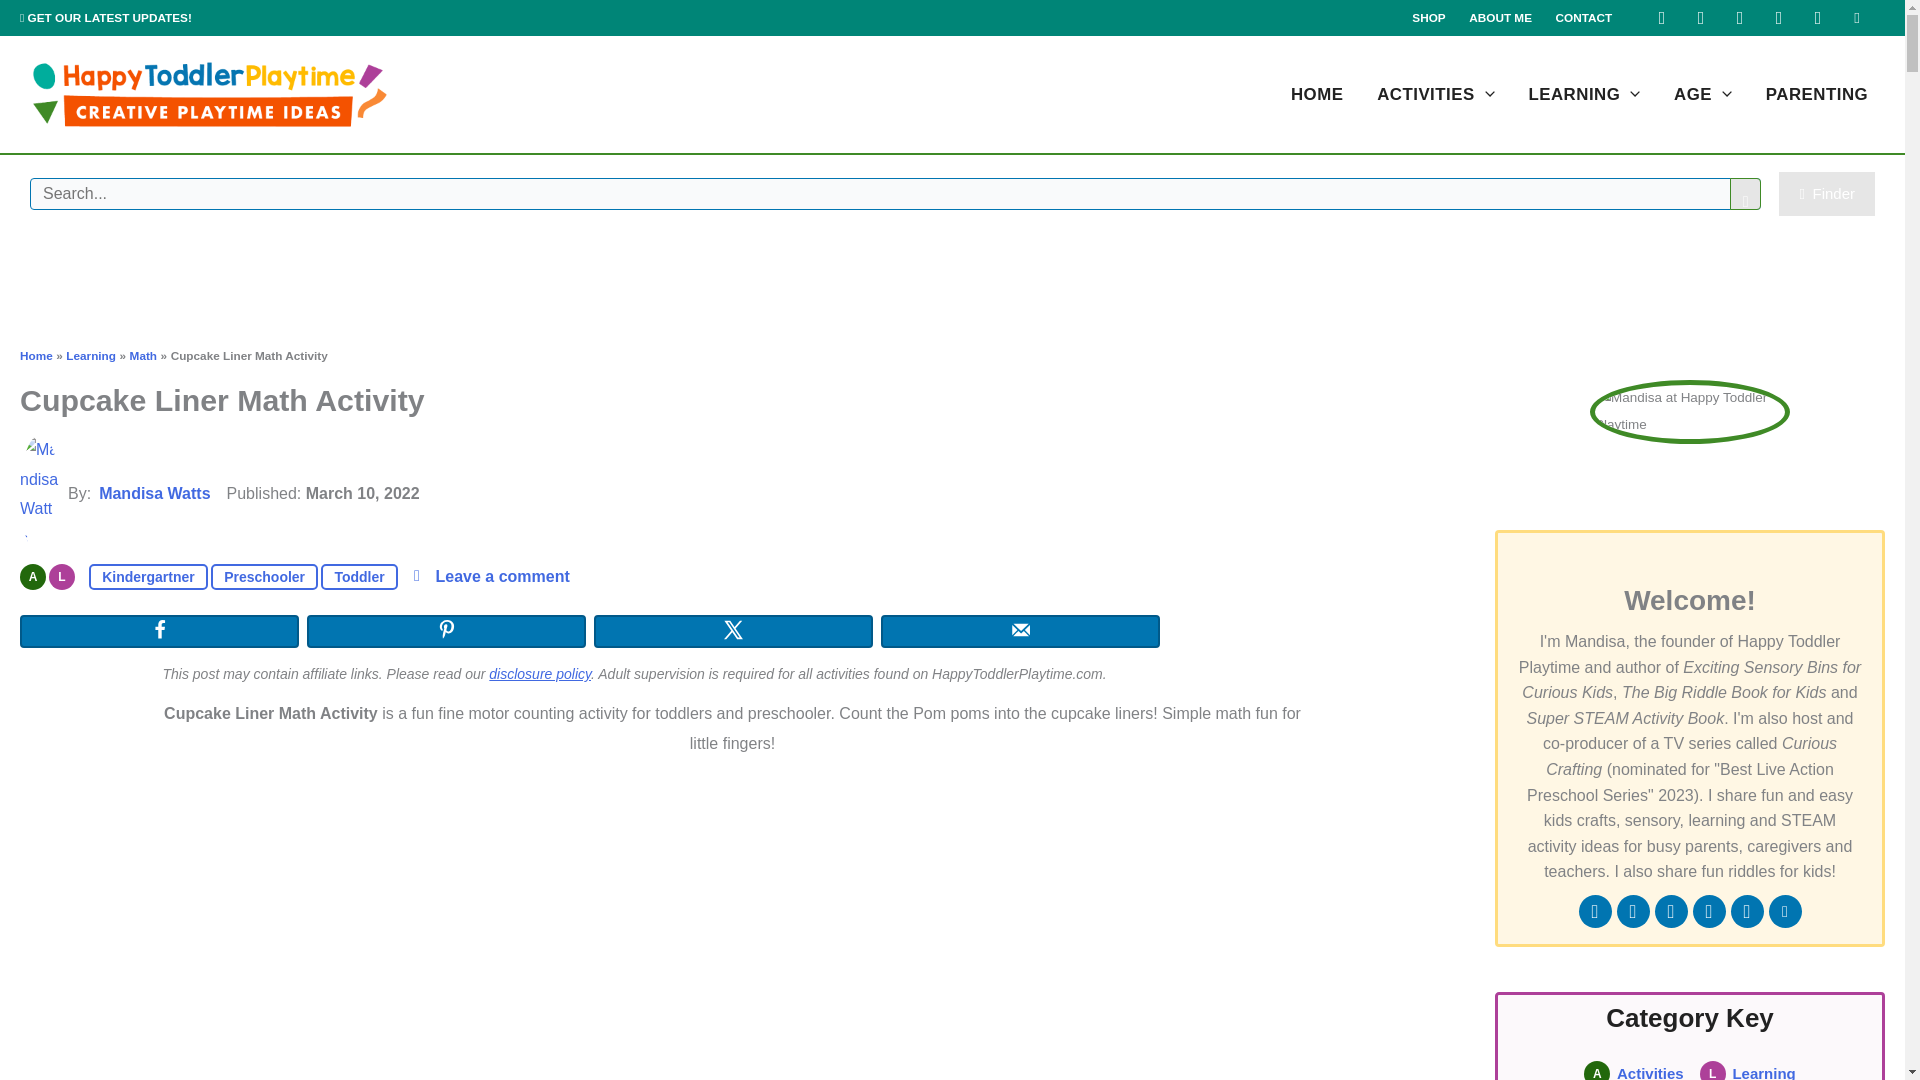 This screenshot has height=1080, width=1920. What do you see at coordinates (1429, 18) in the screenshot?
I see `SHOP` at bounding box center [1429, 18].